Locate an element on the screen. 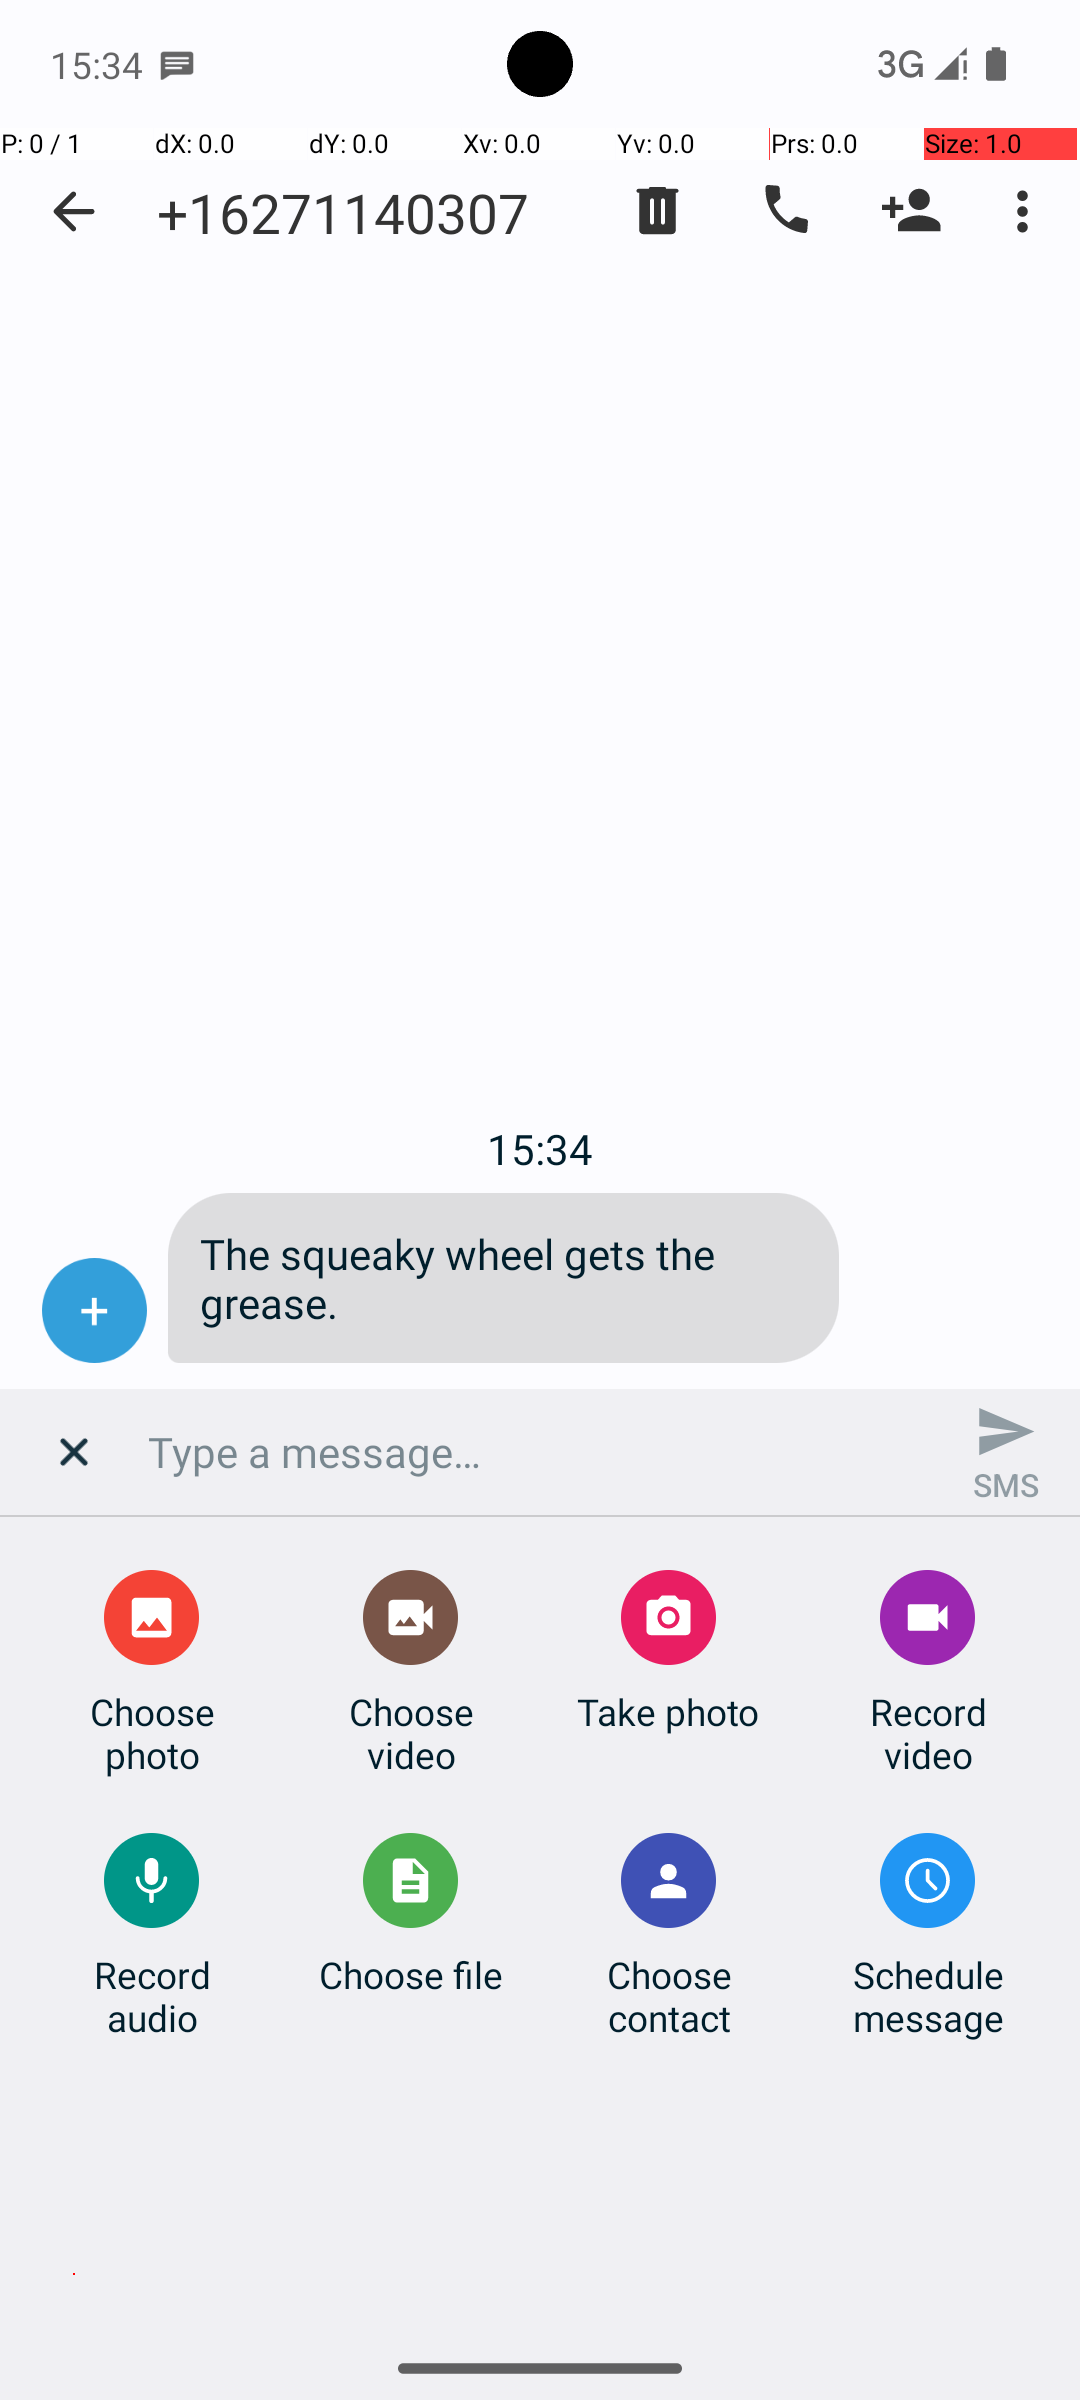 This screenshot has height=2400, width=1080. Take photo is located at coordinates (668, 1712).